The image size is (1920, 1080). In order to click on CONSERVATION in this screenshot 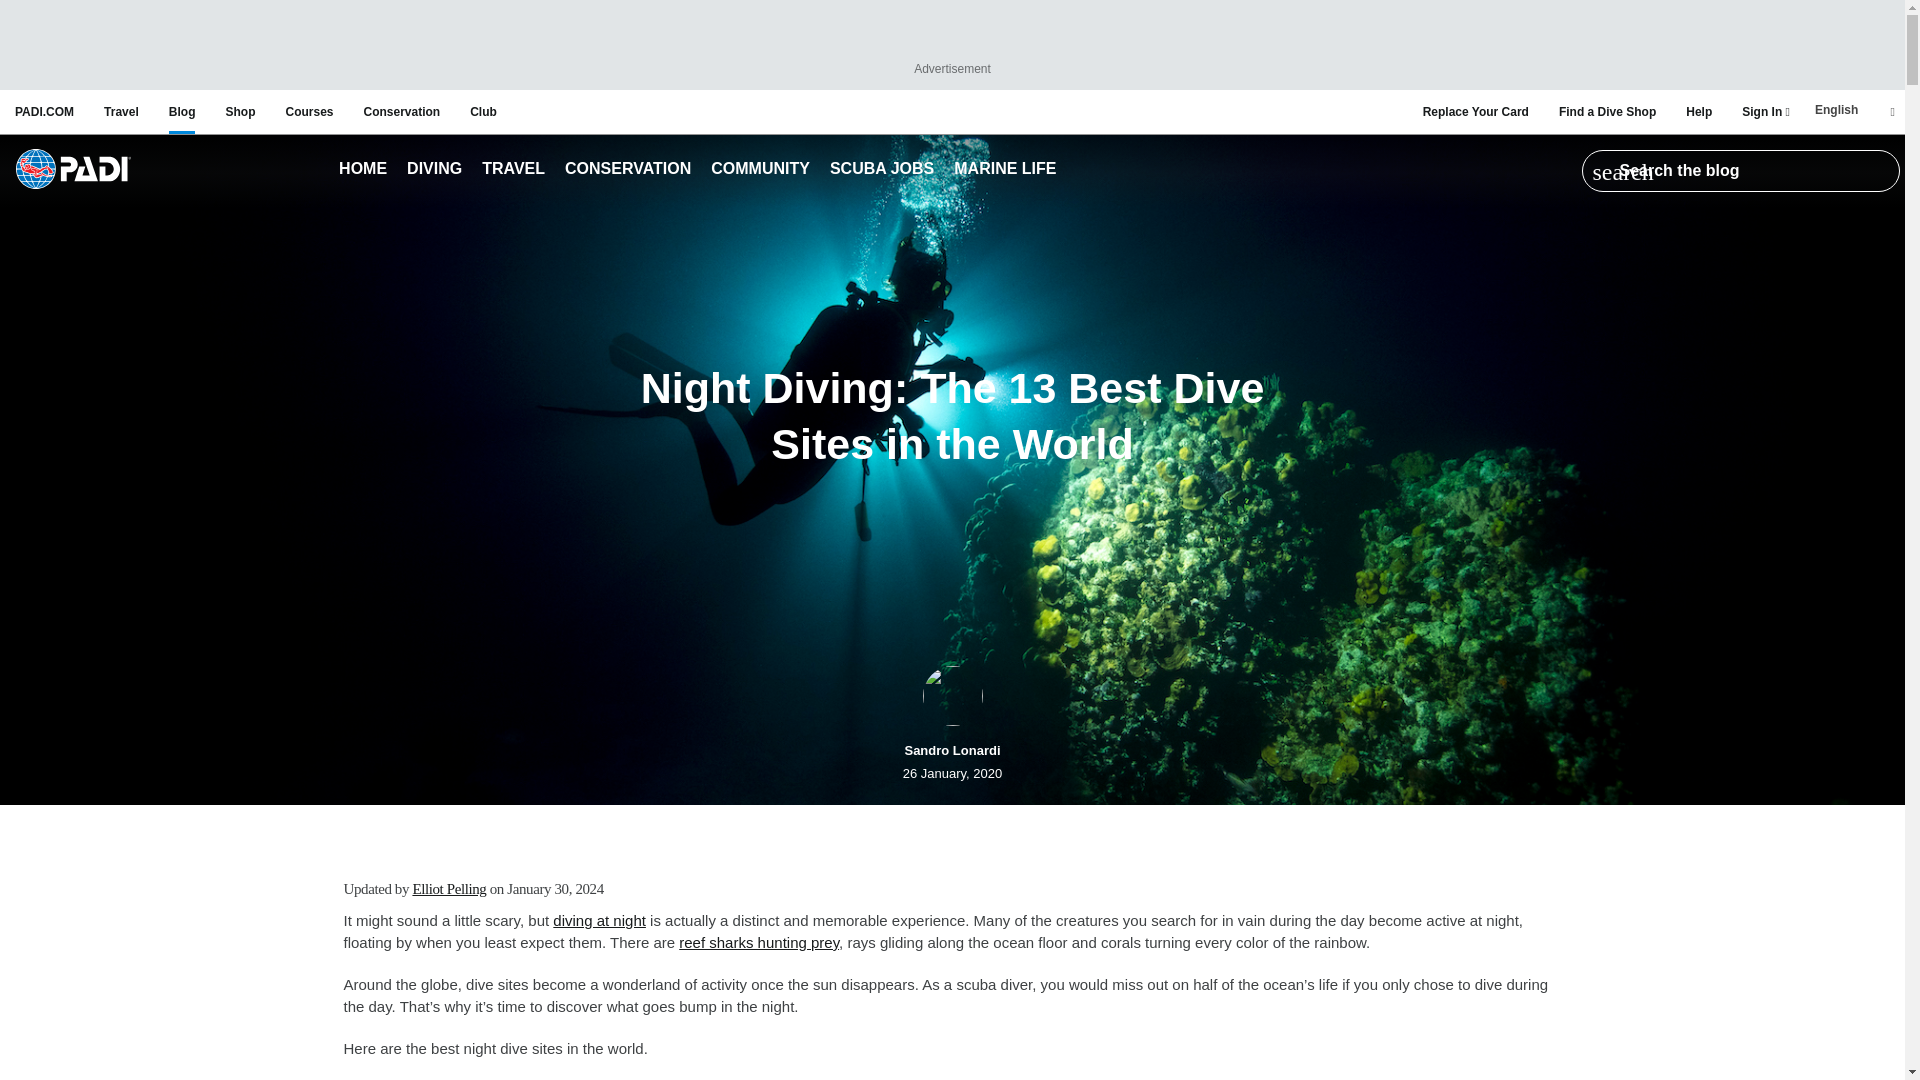, I will do `click(628, 170)`.